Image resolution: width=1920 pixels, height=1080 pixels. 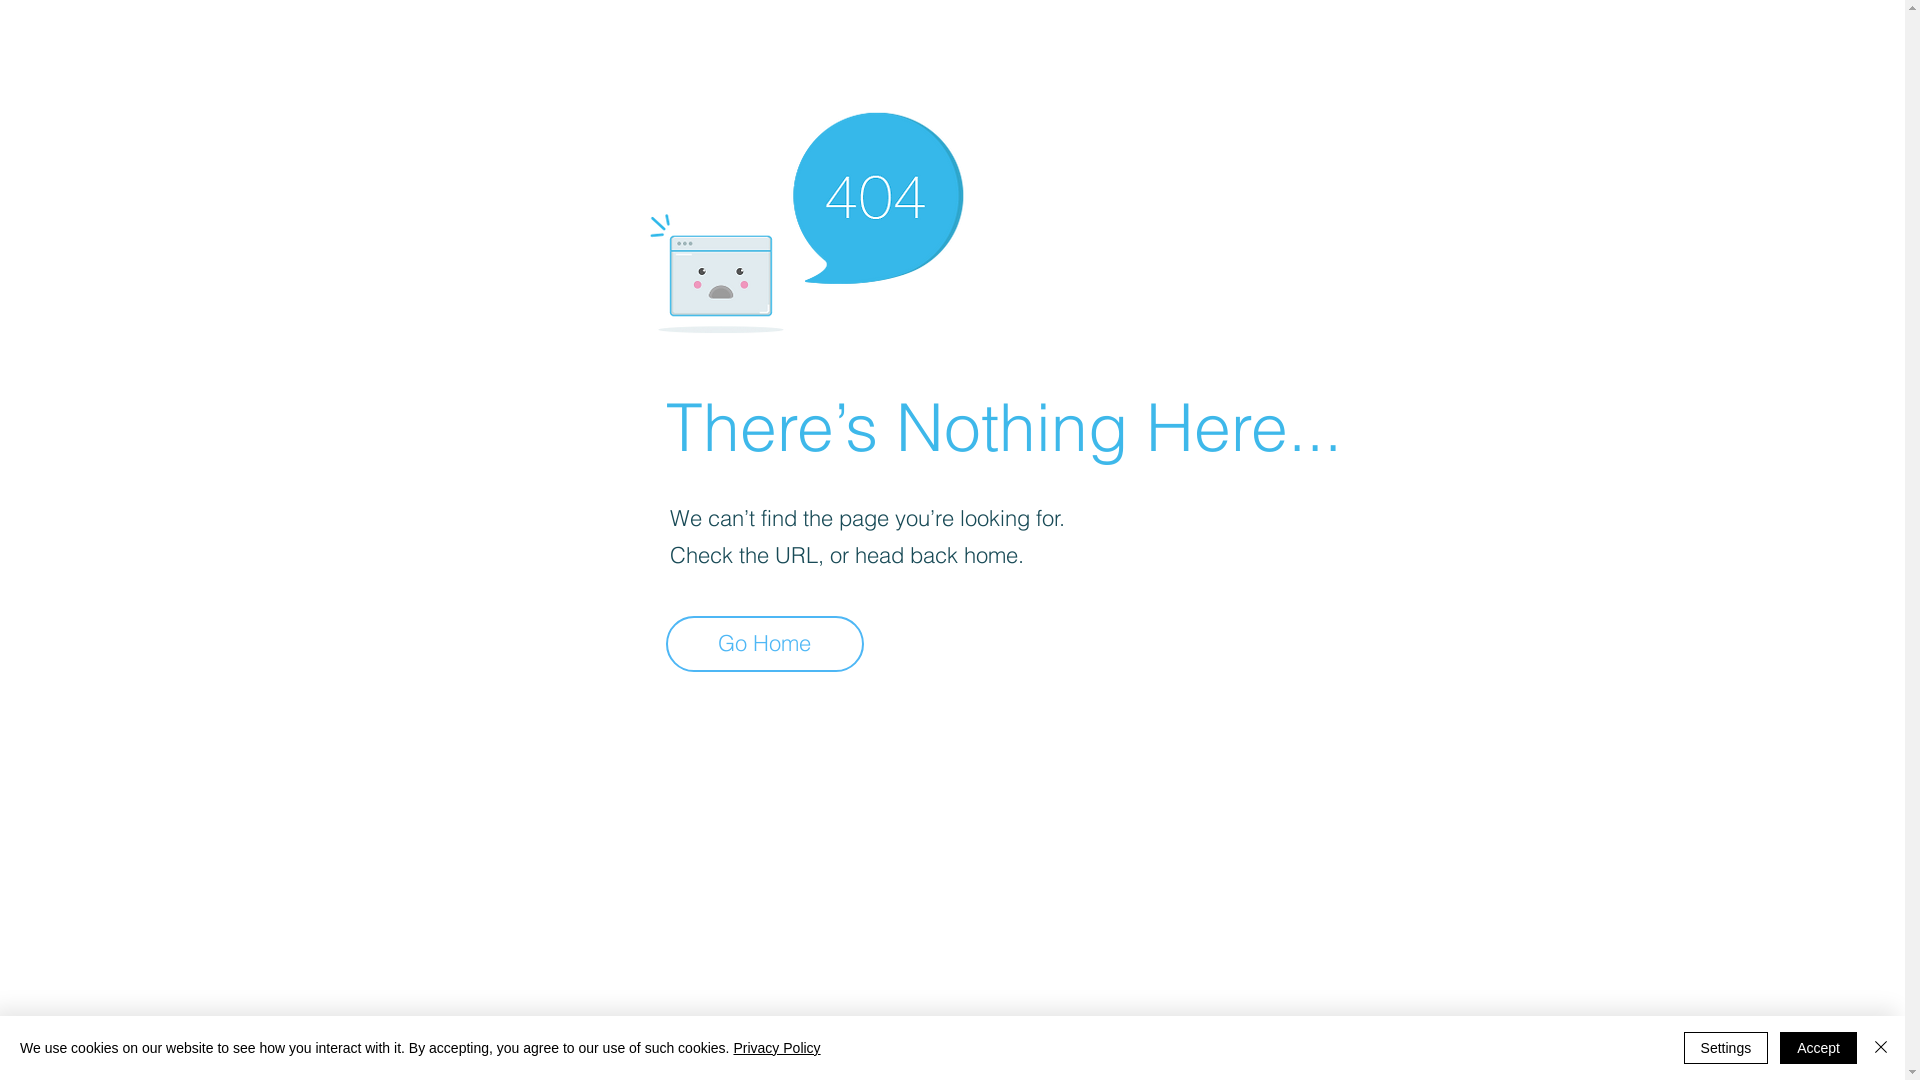 What do you see at coordinates (1726, 1048) in the screenshot?
I see `Settings` at bounding box center [1726, 1048].